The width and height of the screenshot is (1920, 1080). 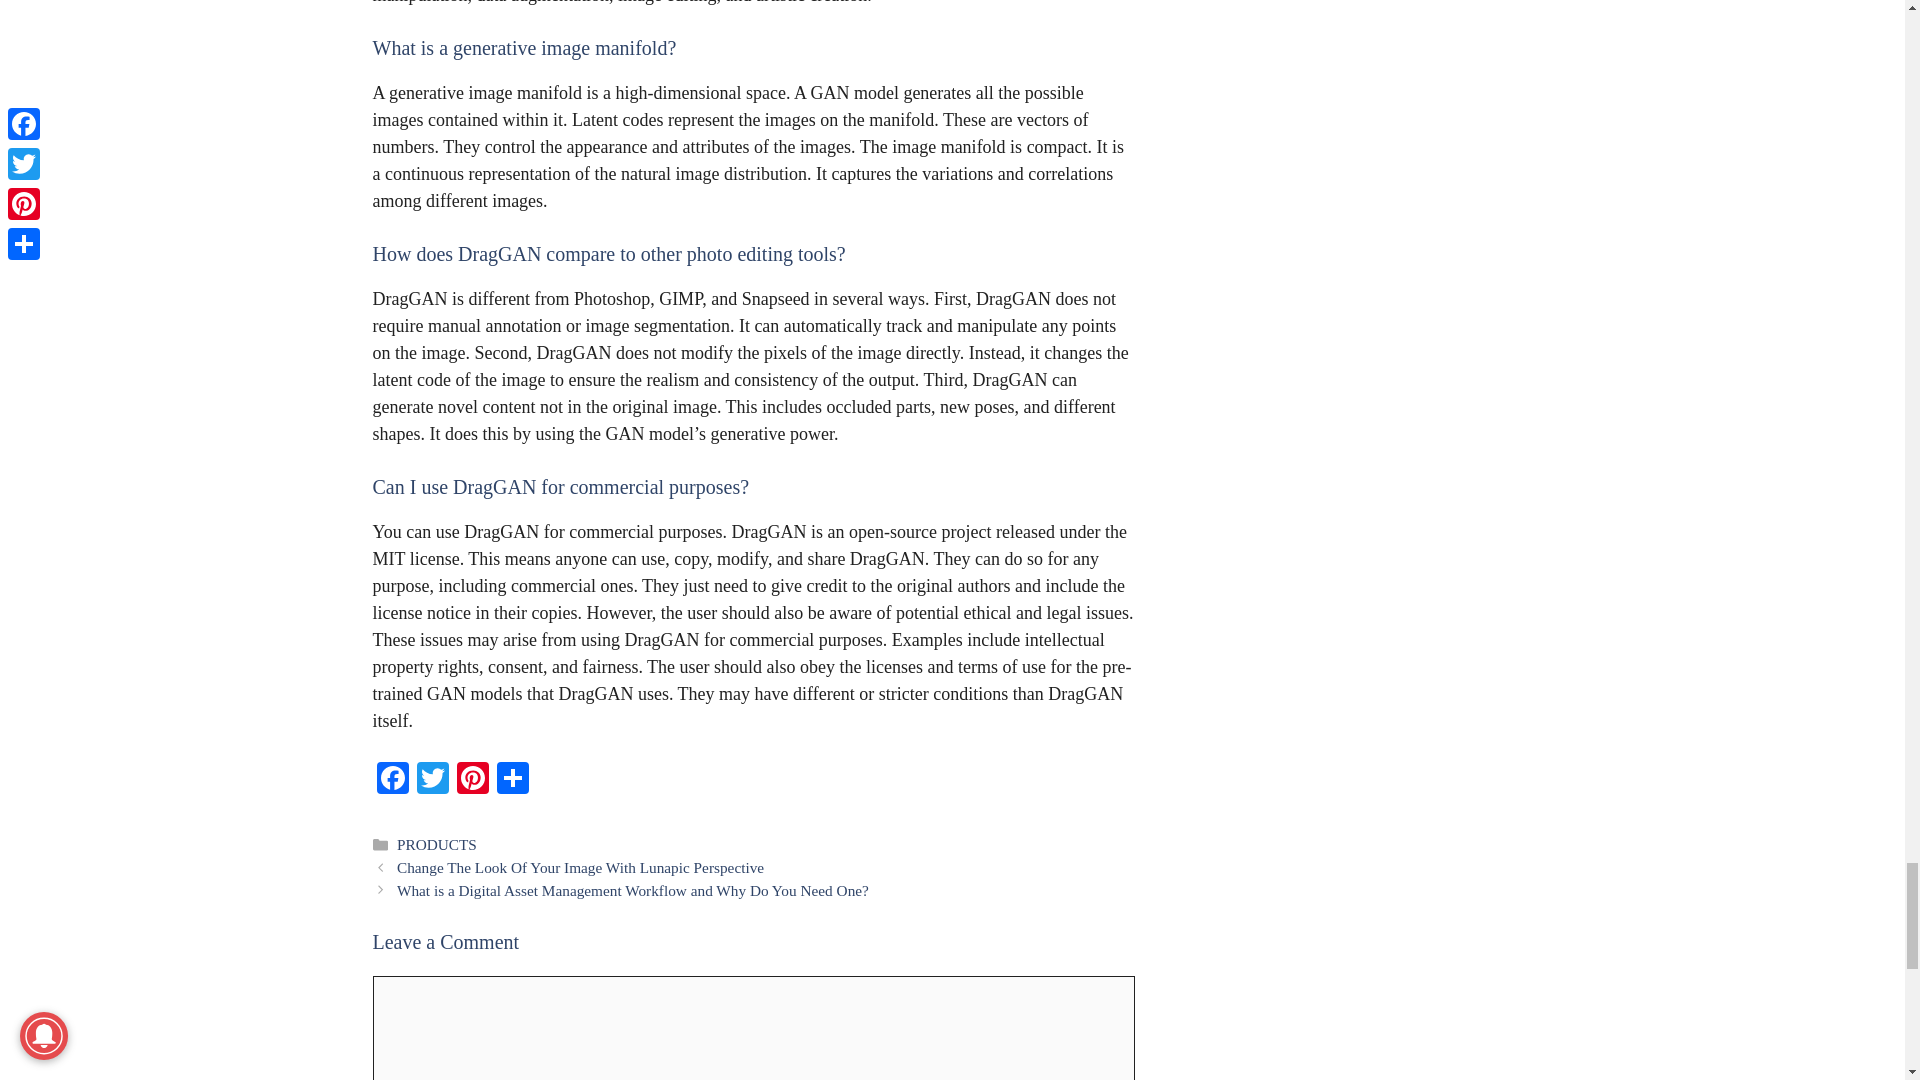 What do you see at coordinates (436, 844) in the screenshot?
I see `PRODUCTS` at bounding box center [436, 844].